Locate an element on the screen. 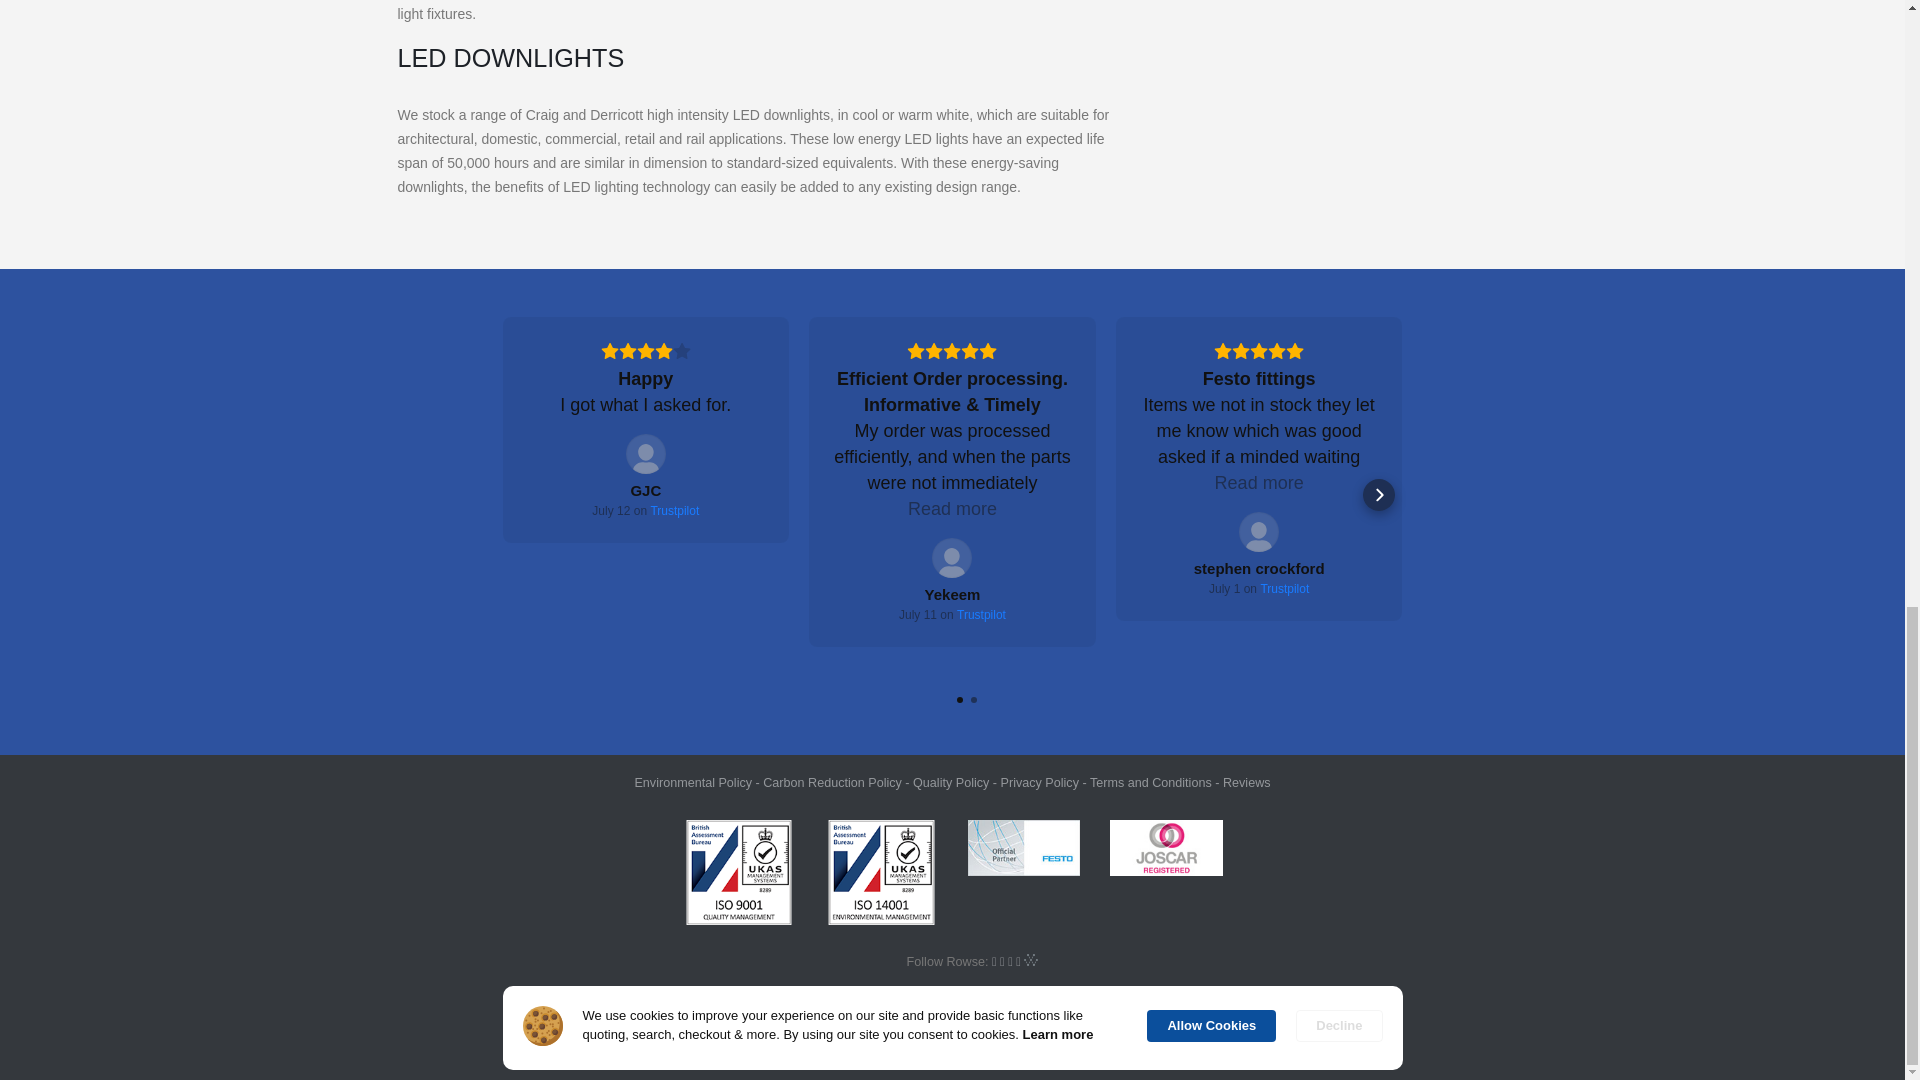  Environmental Policy is located at coordinates (692, 782).